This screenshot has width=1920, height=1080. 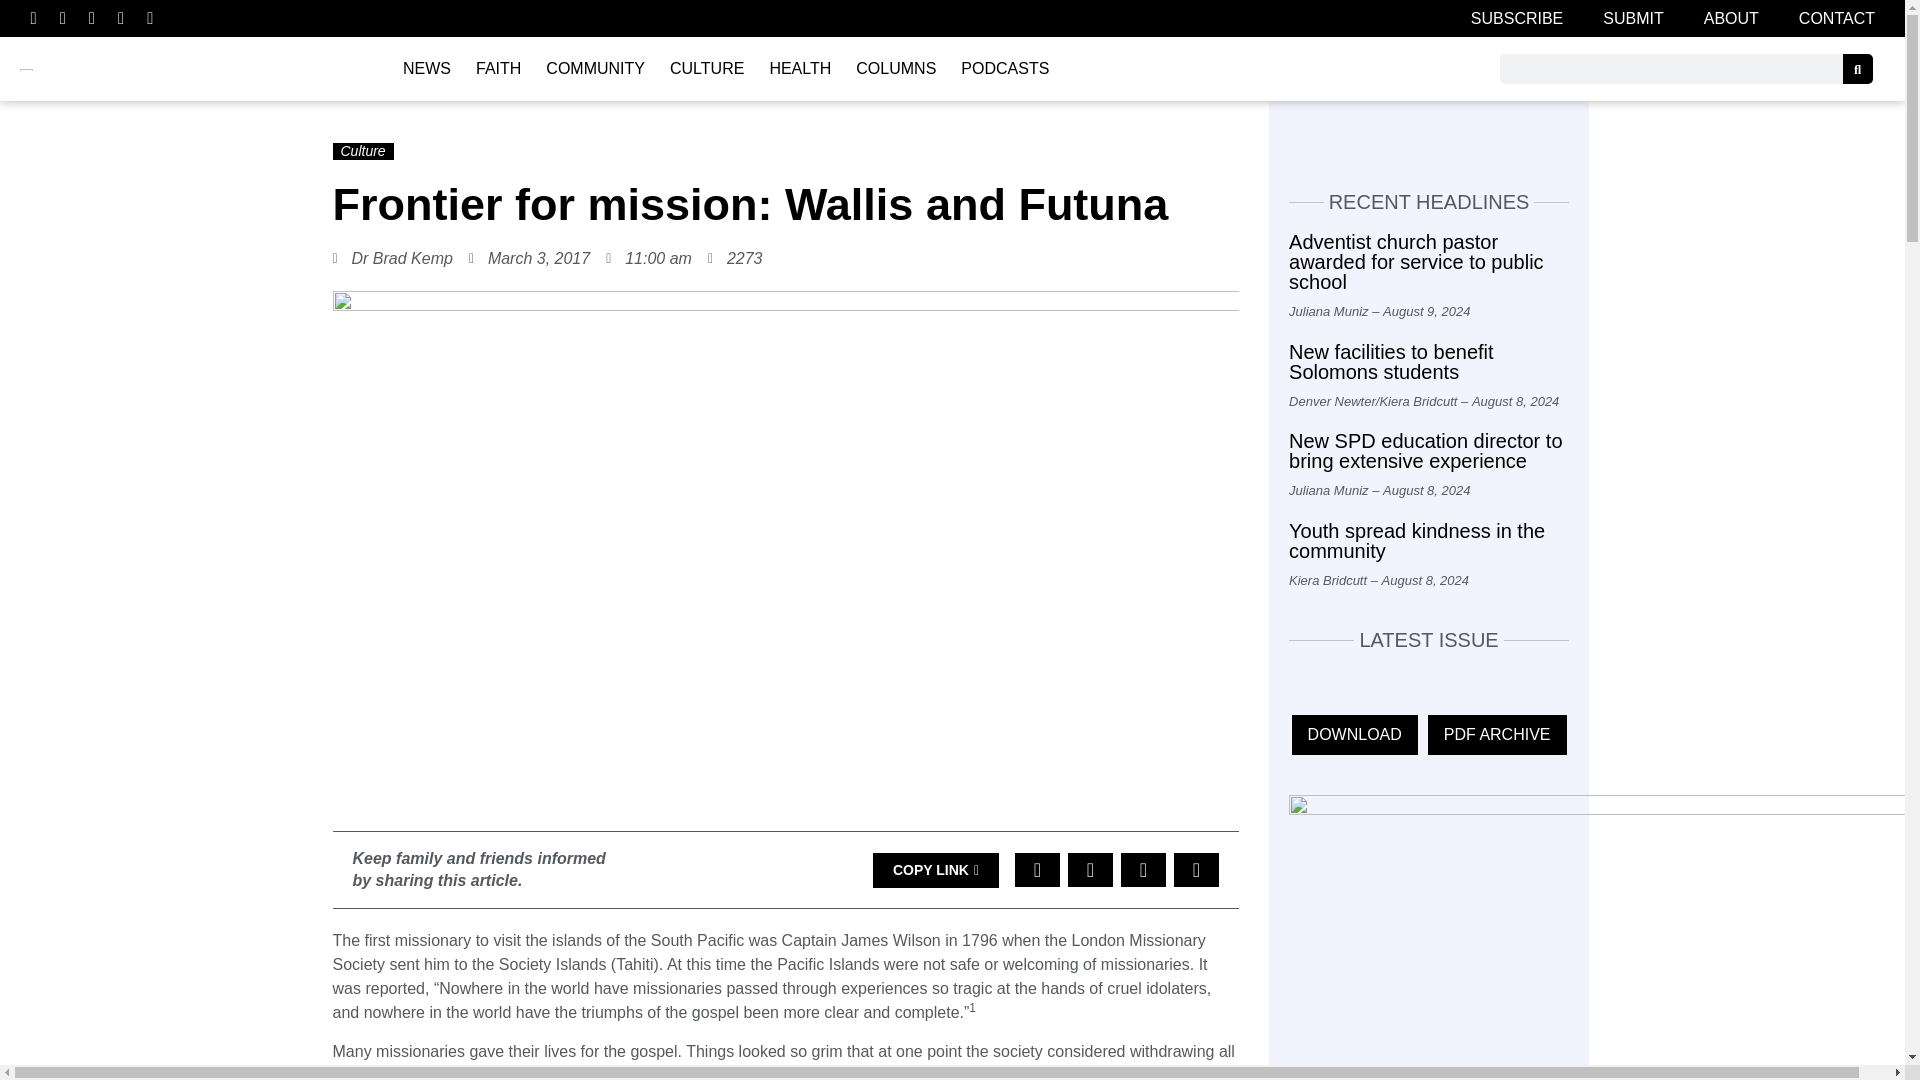 What do you see at coordinates (1837, 18) in the screenshot?
I see `CONTACT` at bounding box center [1837, 18].